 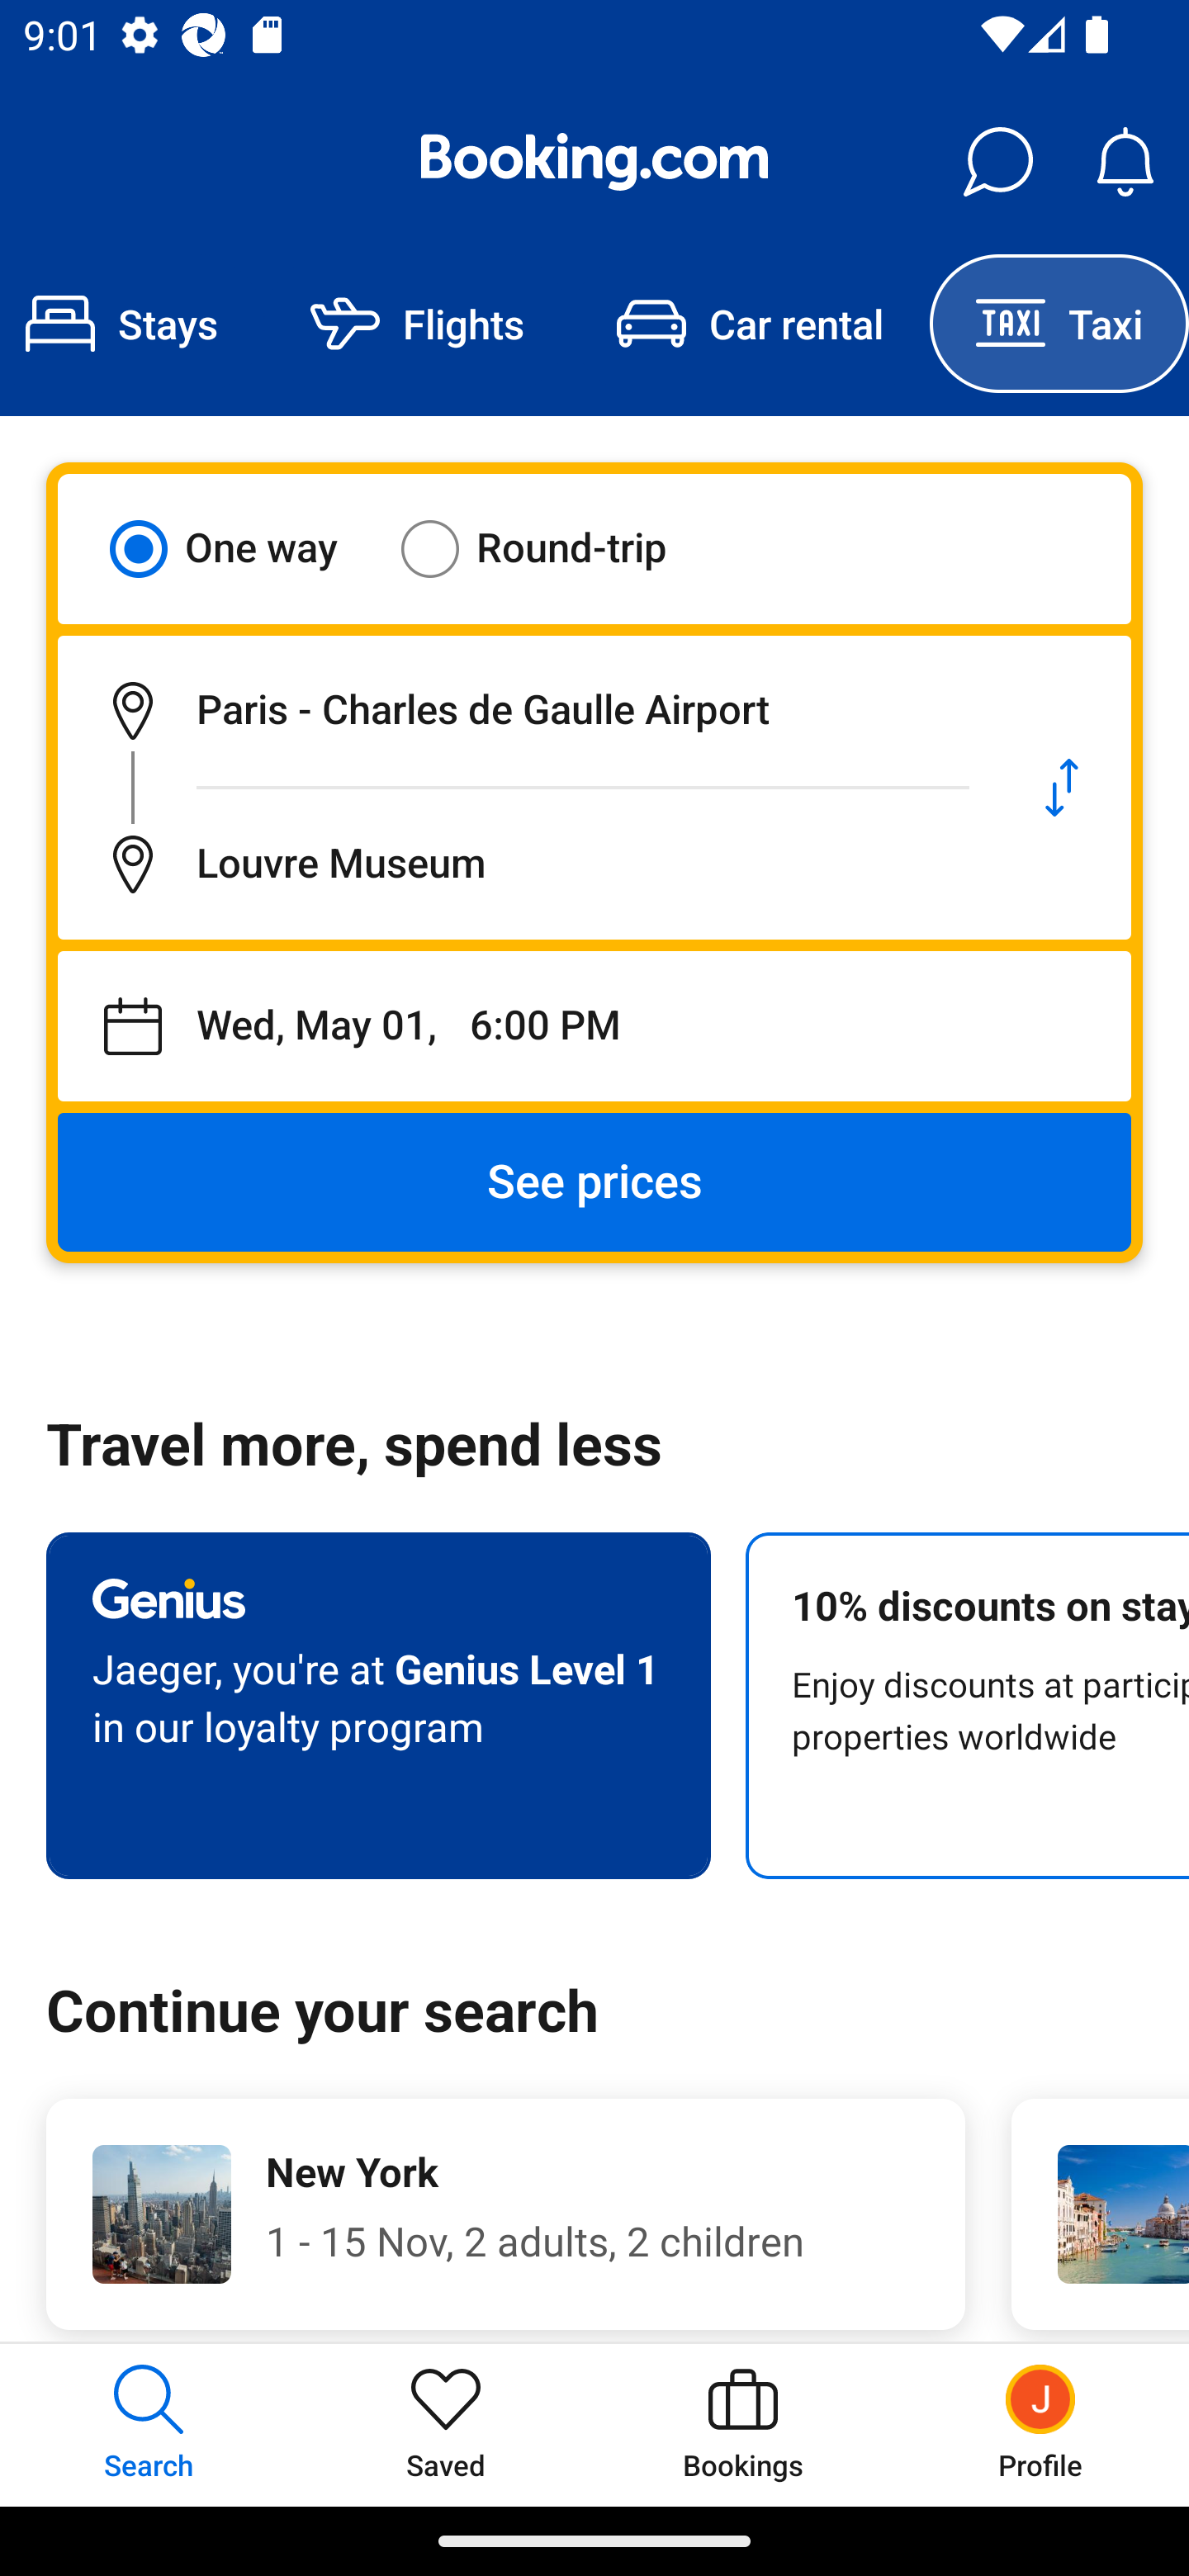 What do you see at coordinates (505, 2214) in the screenshot?
I see `New York 1 - 15 Nov, 2 adults, 2 children` at bounding box center [505, 2214].